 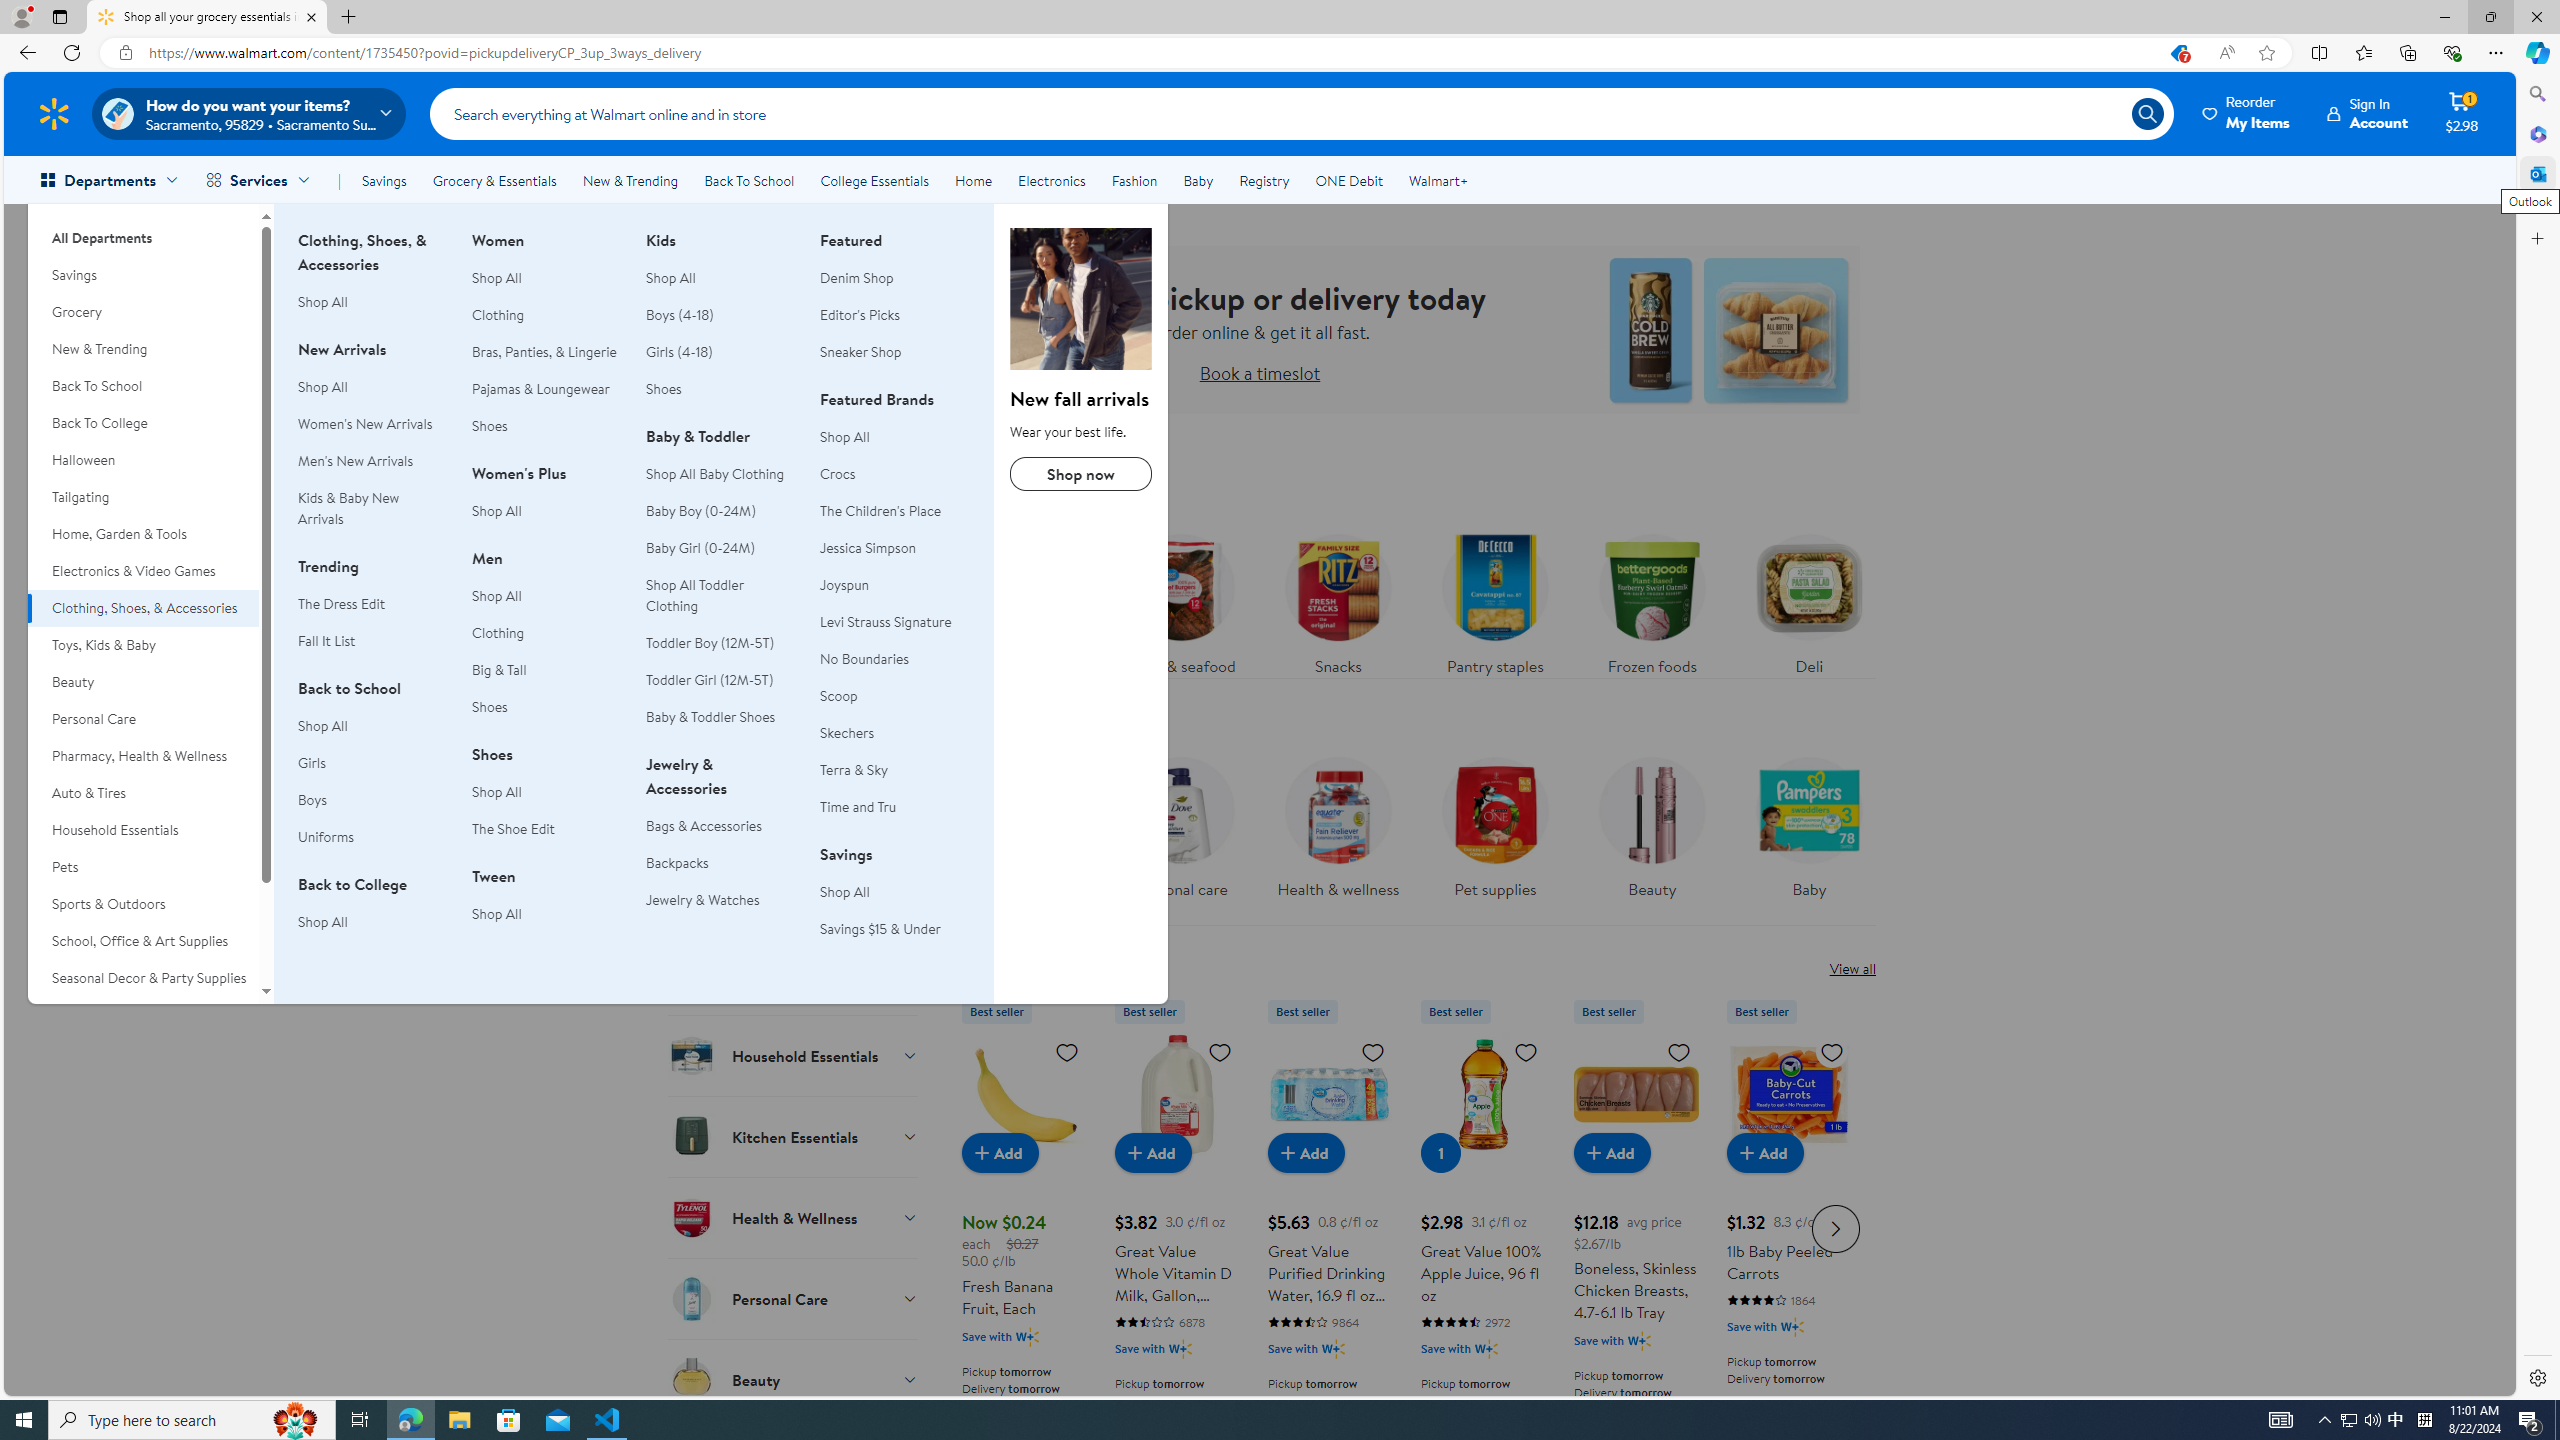 What do you see at coordinates (310, 763) in the screenshot?
I see `Girls` at bounding box center [310, 763].